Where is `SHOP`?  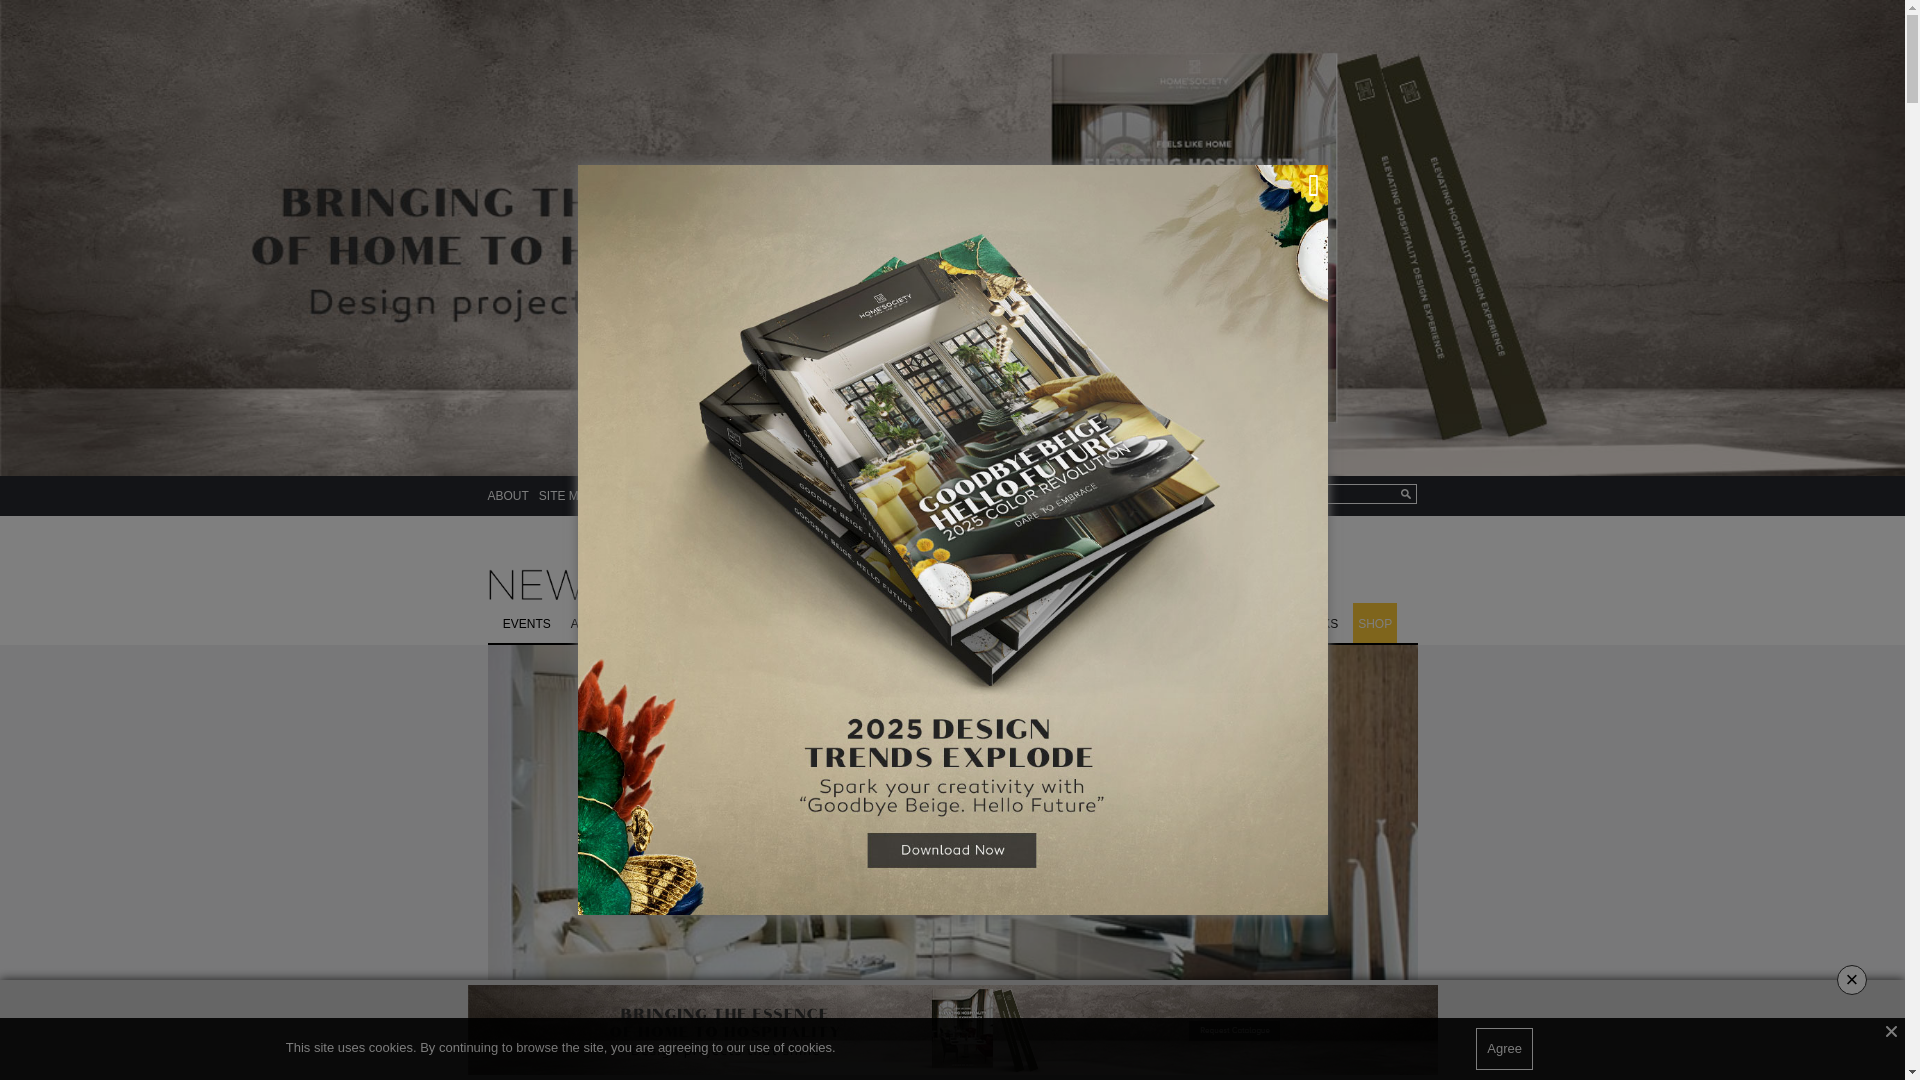 SHOP is located at coordinates (1375, 622).